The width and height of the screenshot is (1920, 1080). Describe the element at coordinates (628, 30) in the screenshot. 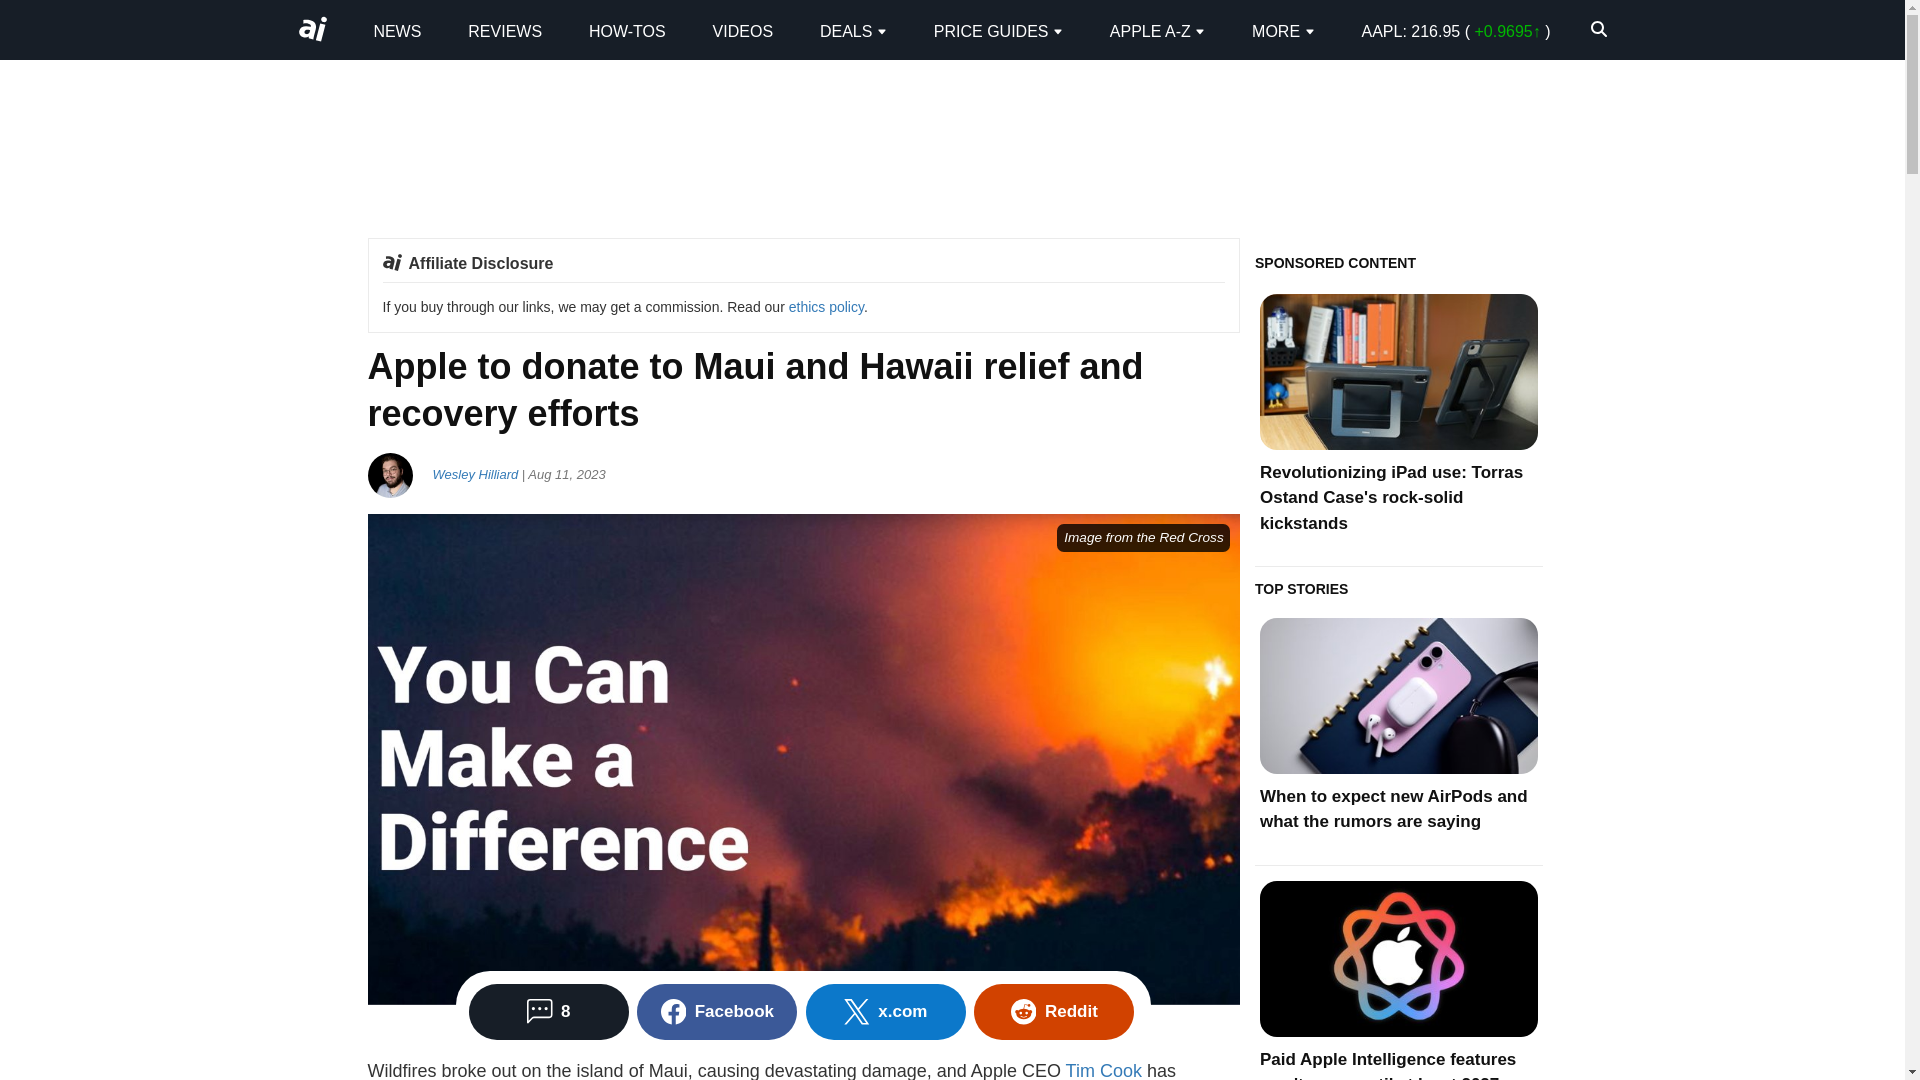

I see `How-Tos` at that location.